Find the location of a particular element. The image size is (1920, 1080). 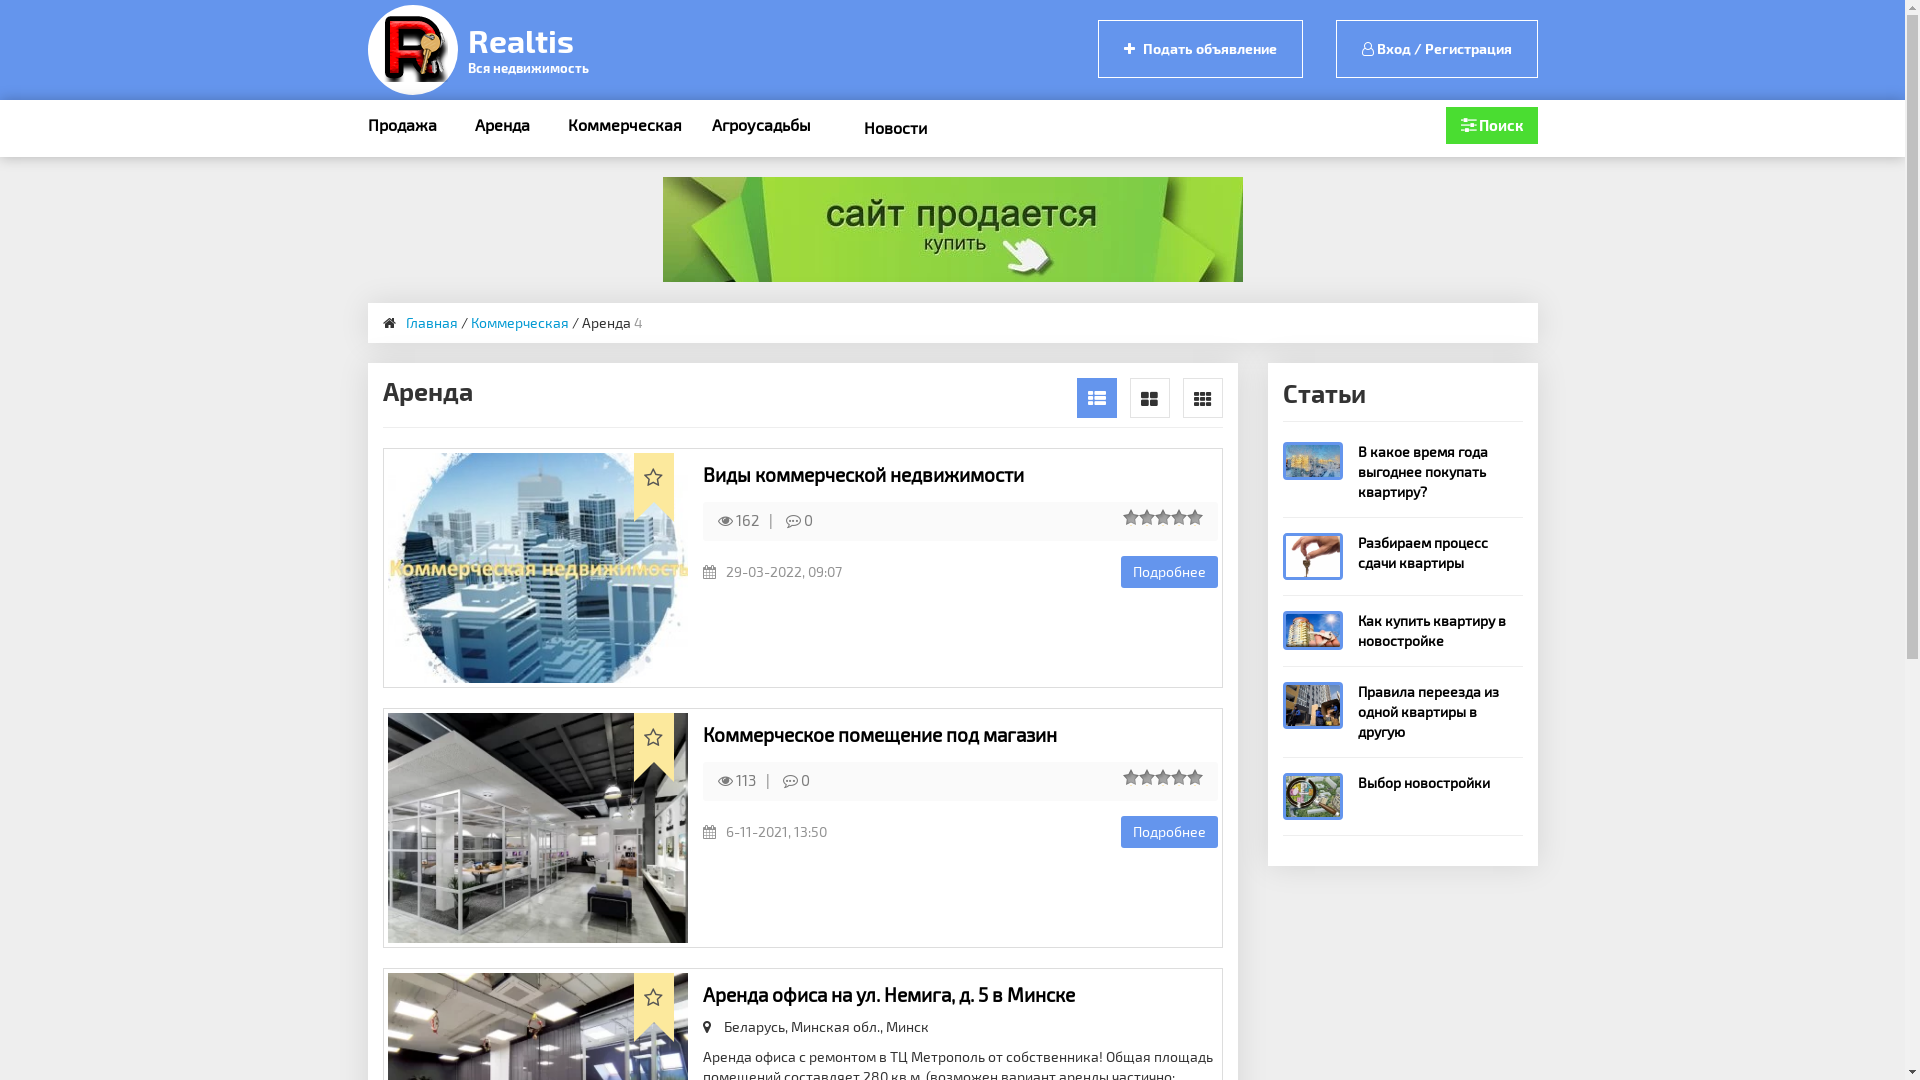

1 is located at coordinates (1130, 517).